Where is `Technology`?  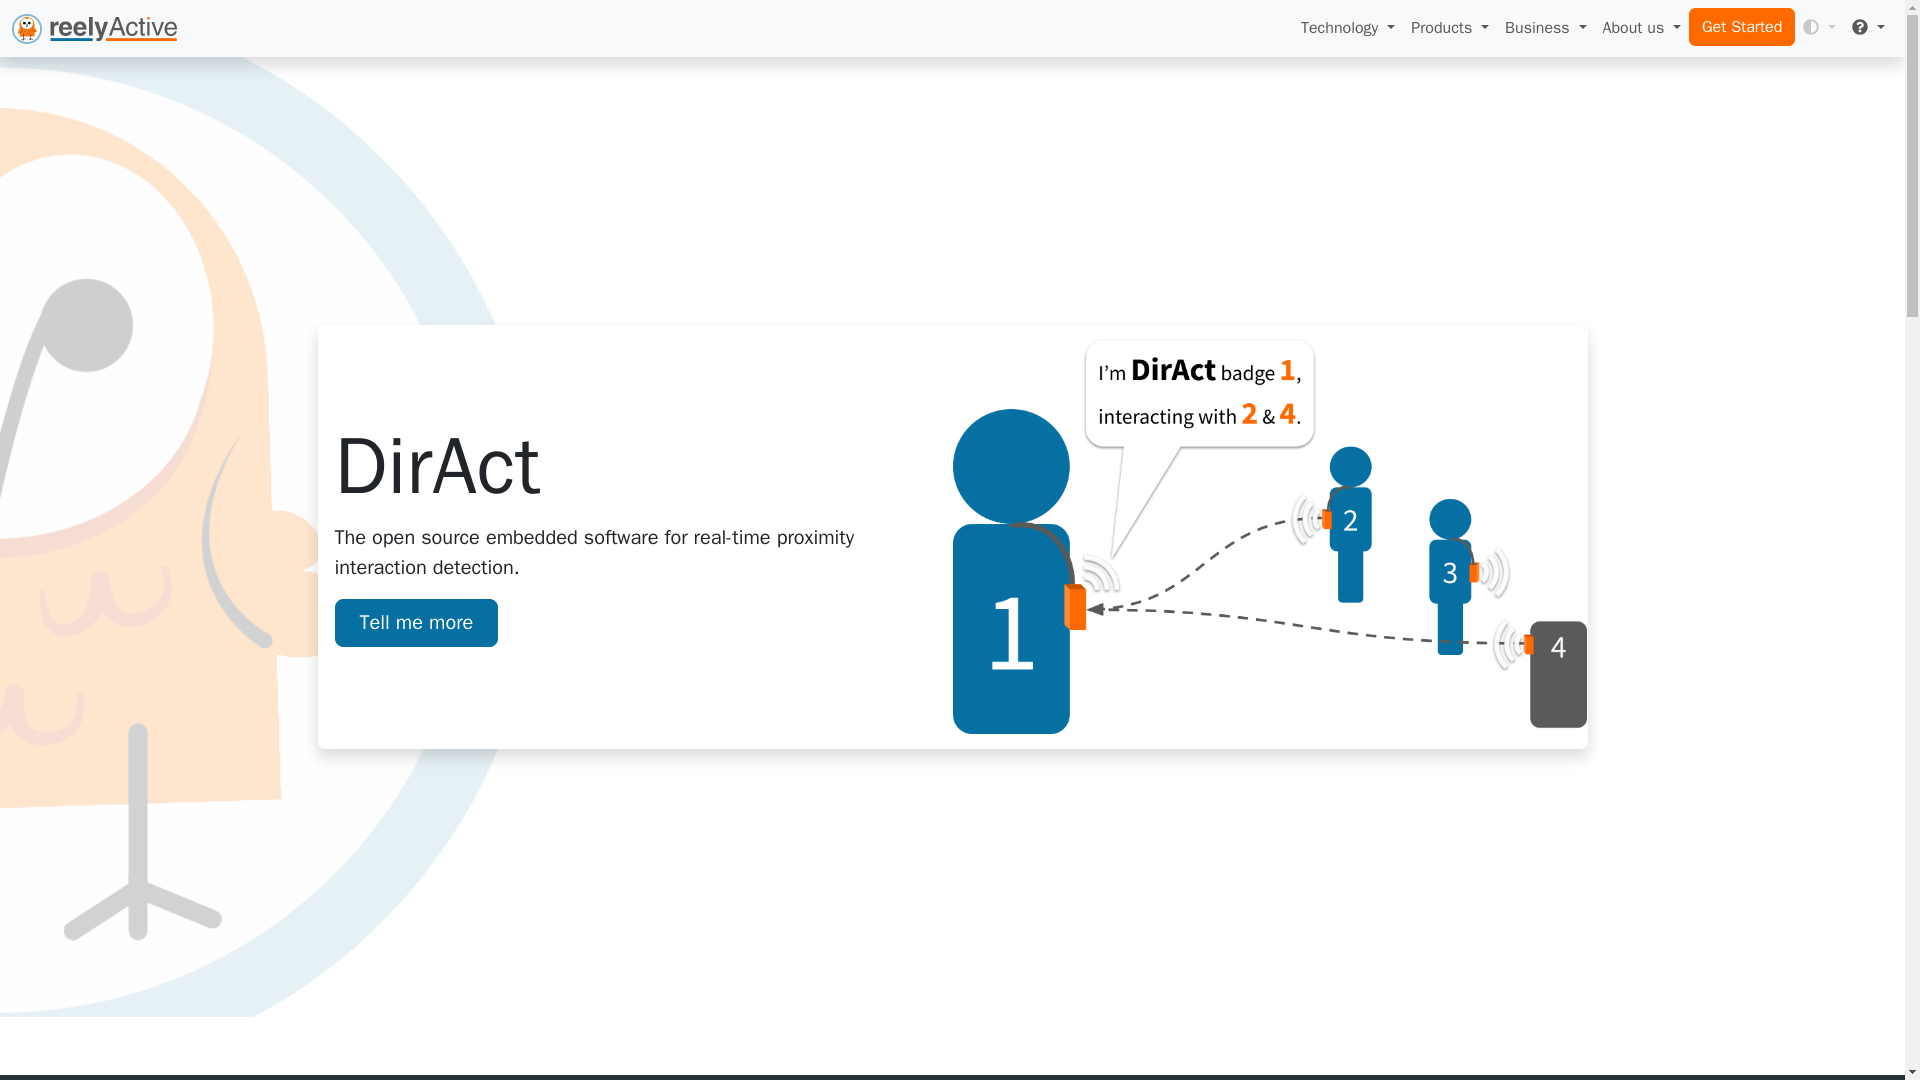
Technology is located at coordinates (1348, 27).